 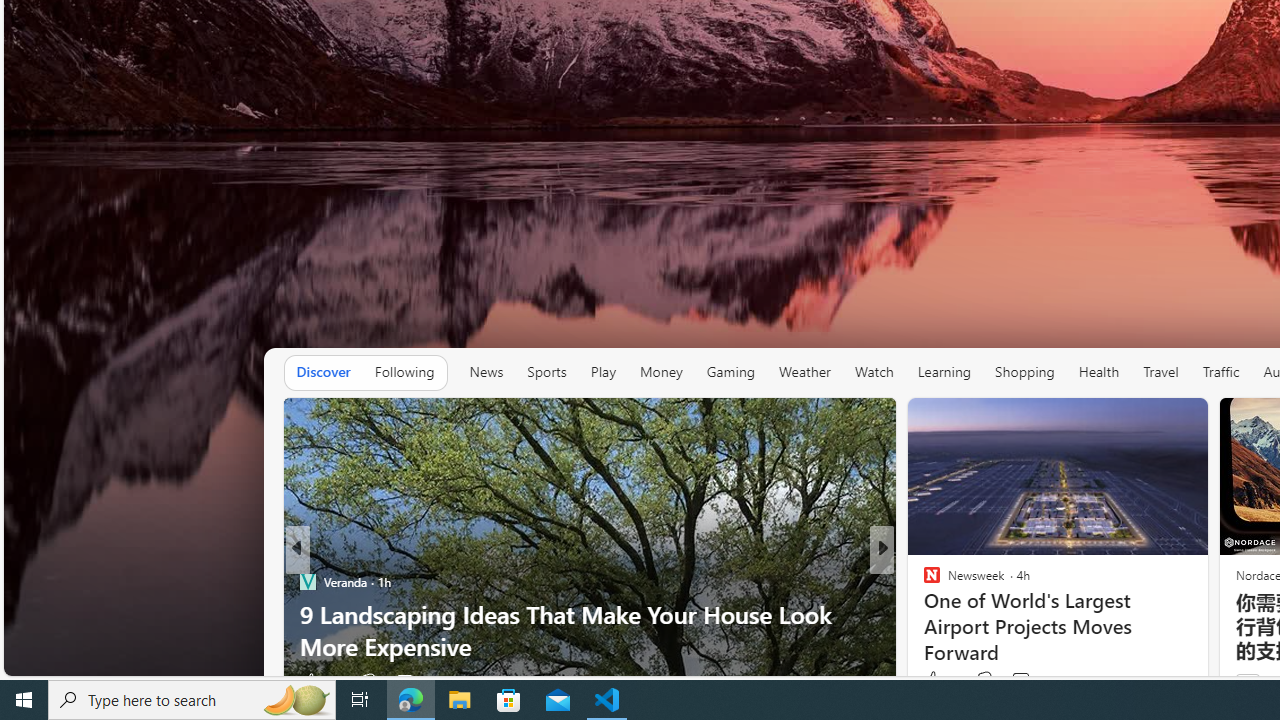 What do you see at coordinates (1014, 681) in the screenshot?
I see `View comments 20 Comment` at bounding box center [1014, 681].